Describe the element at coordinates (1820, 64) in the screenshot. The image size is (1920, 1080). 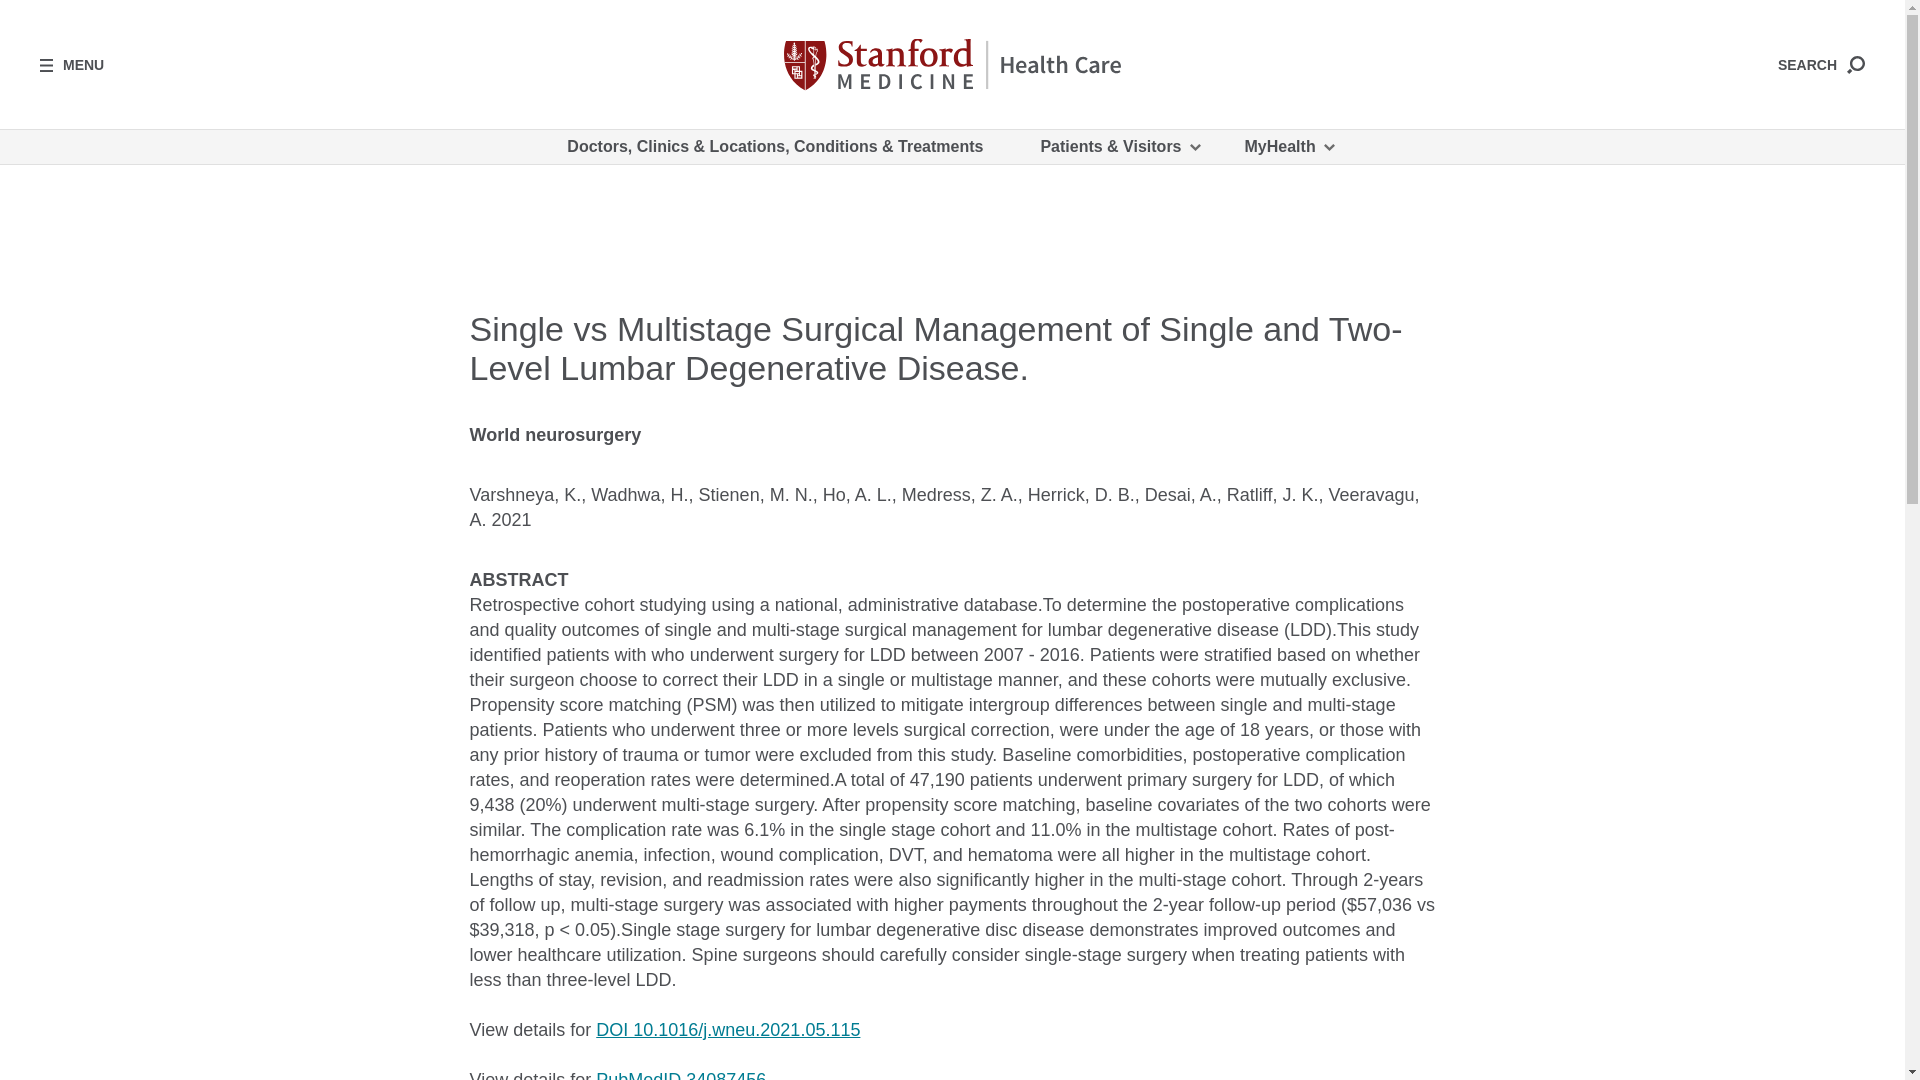
I see `SEARCH` at that location.